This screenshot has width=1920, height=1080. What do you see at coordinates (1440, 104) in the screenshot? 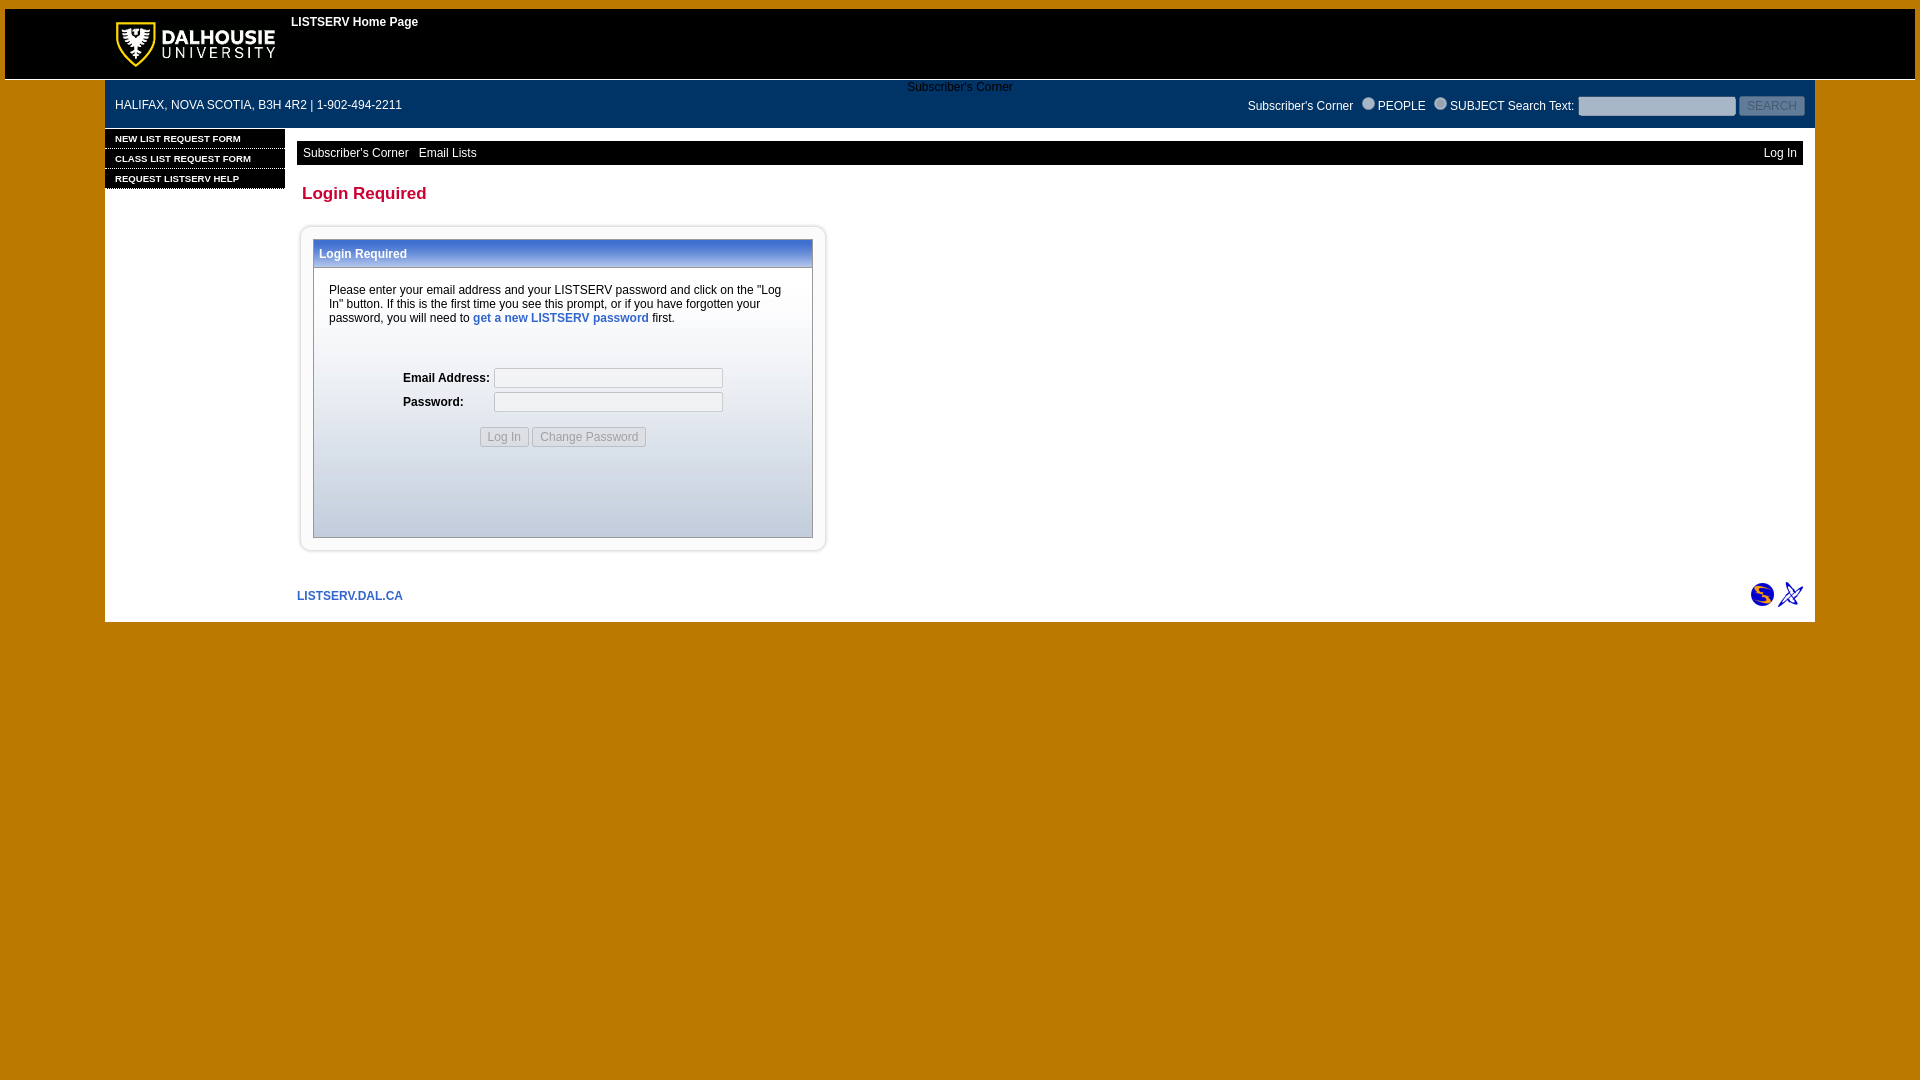
I see `on` at bounding box center [1440, 104].